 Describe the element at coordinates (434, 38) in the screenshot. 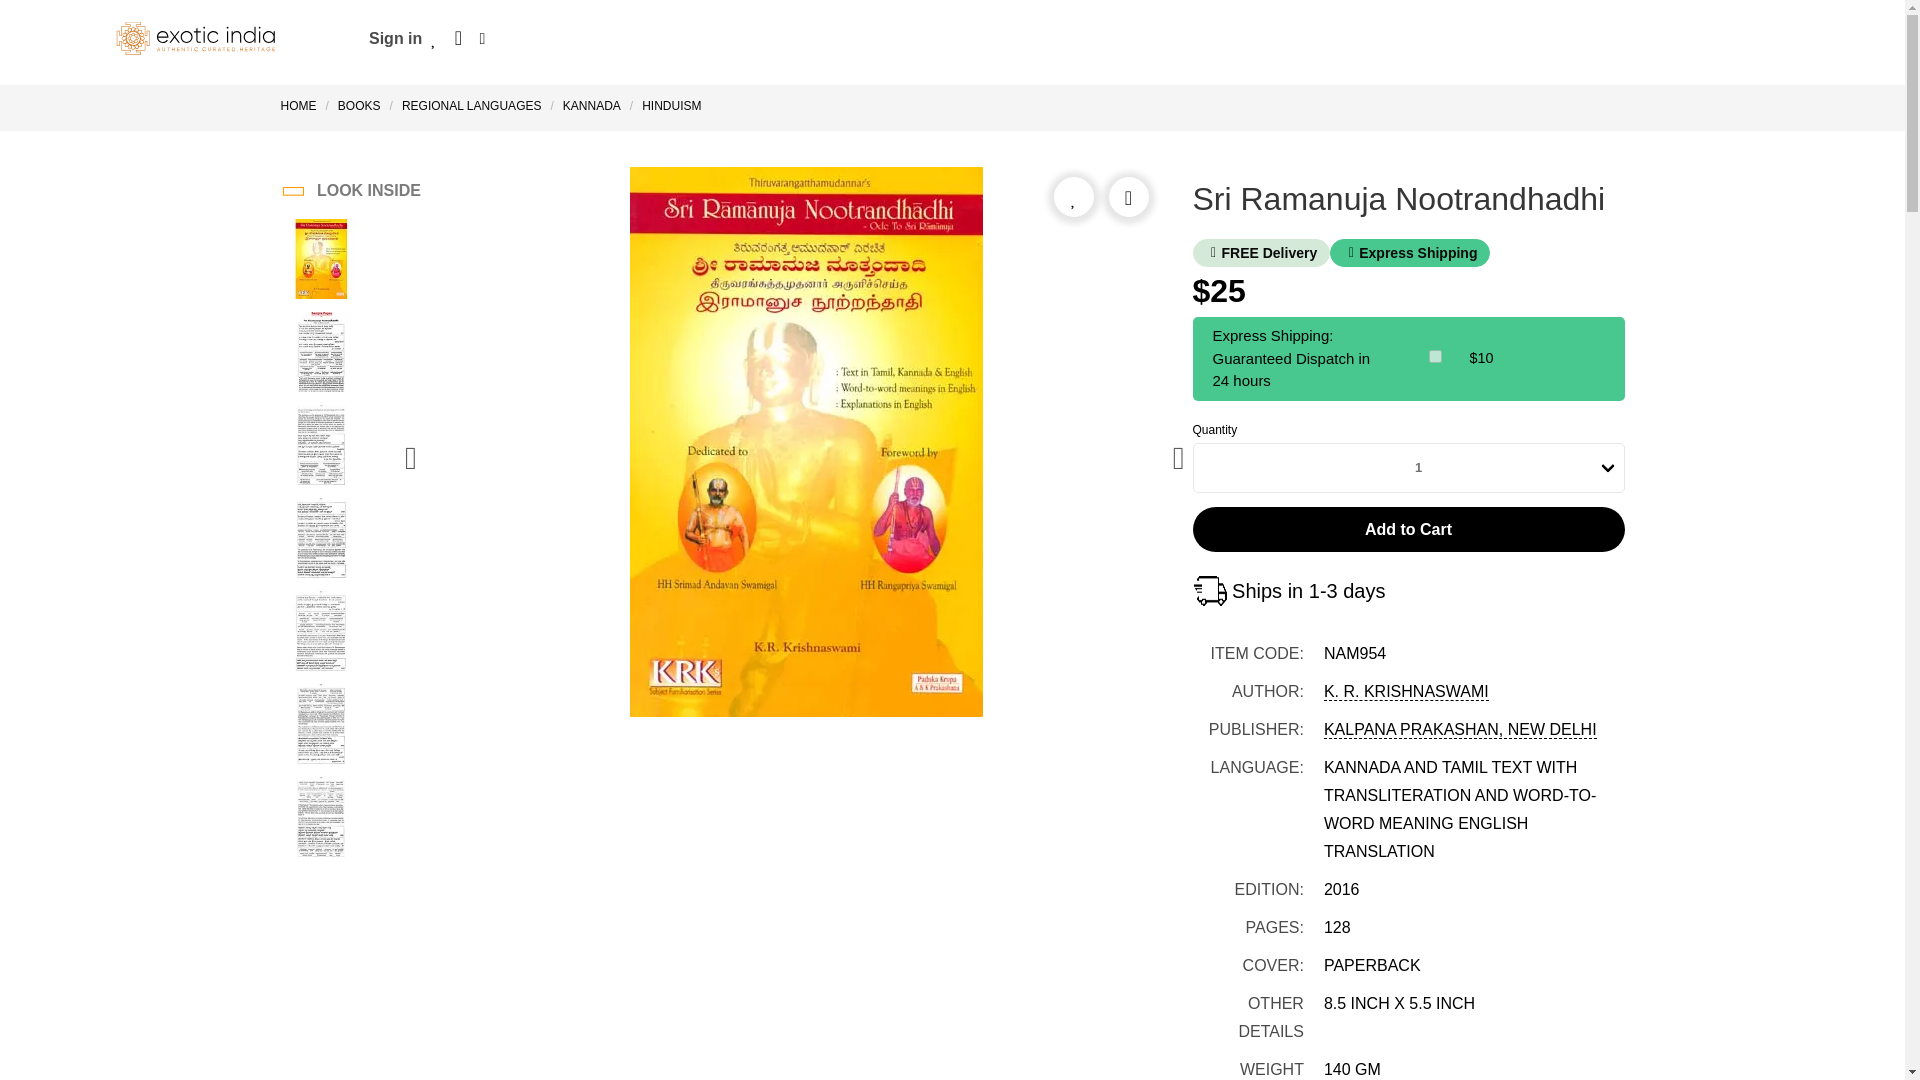

I see `Wishlist` at that location.